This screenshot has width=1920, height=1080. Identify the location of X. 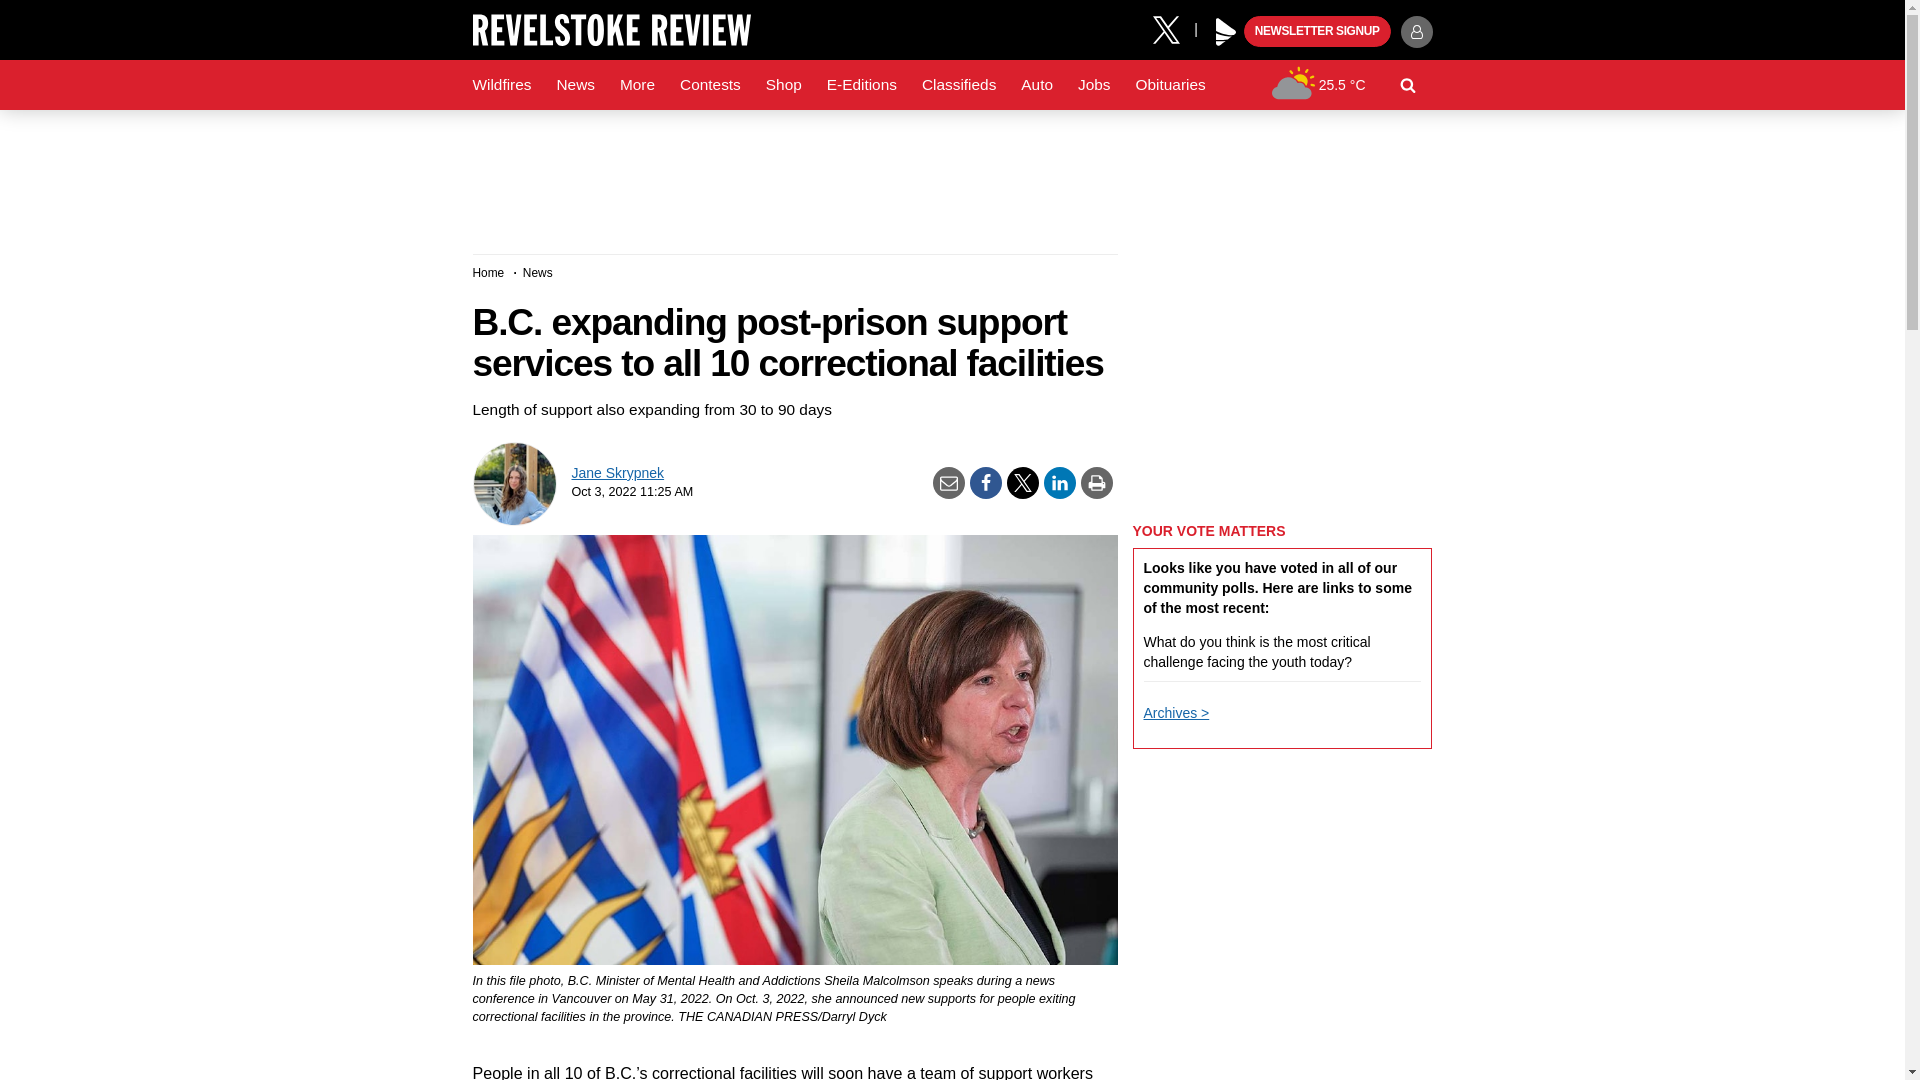
(1173, 28).